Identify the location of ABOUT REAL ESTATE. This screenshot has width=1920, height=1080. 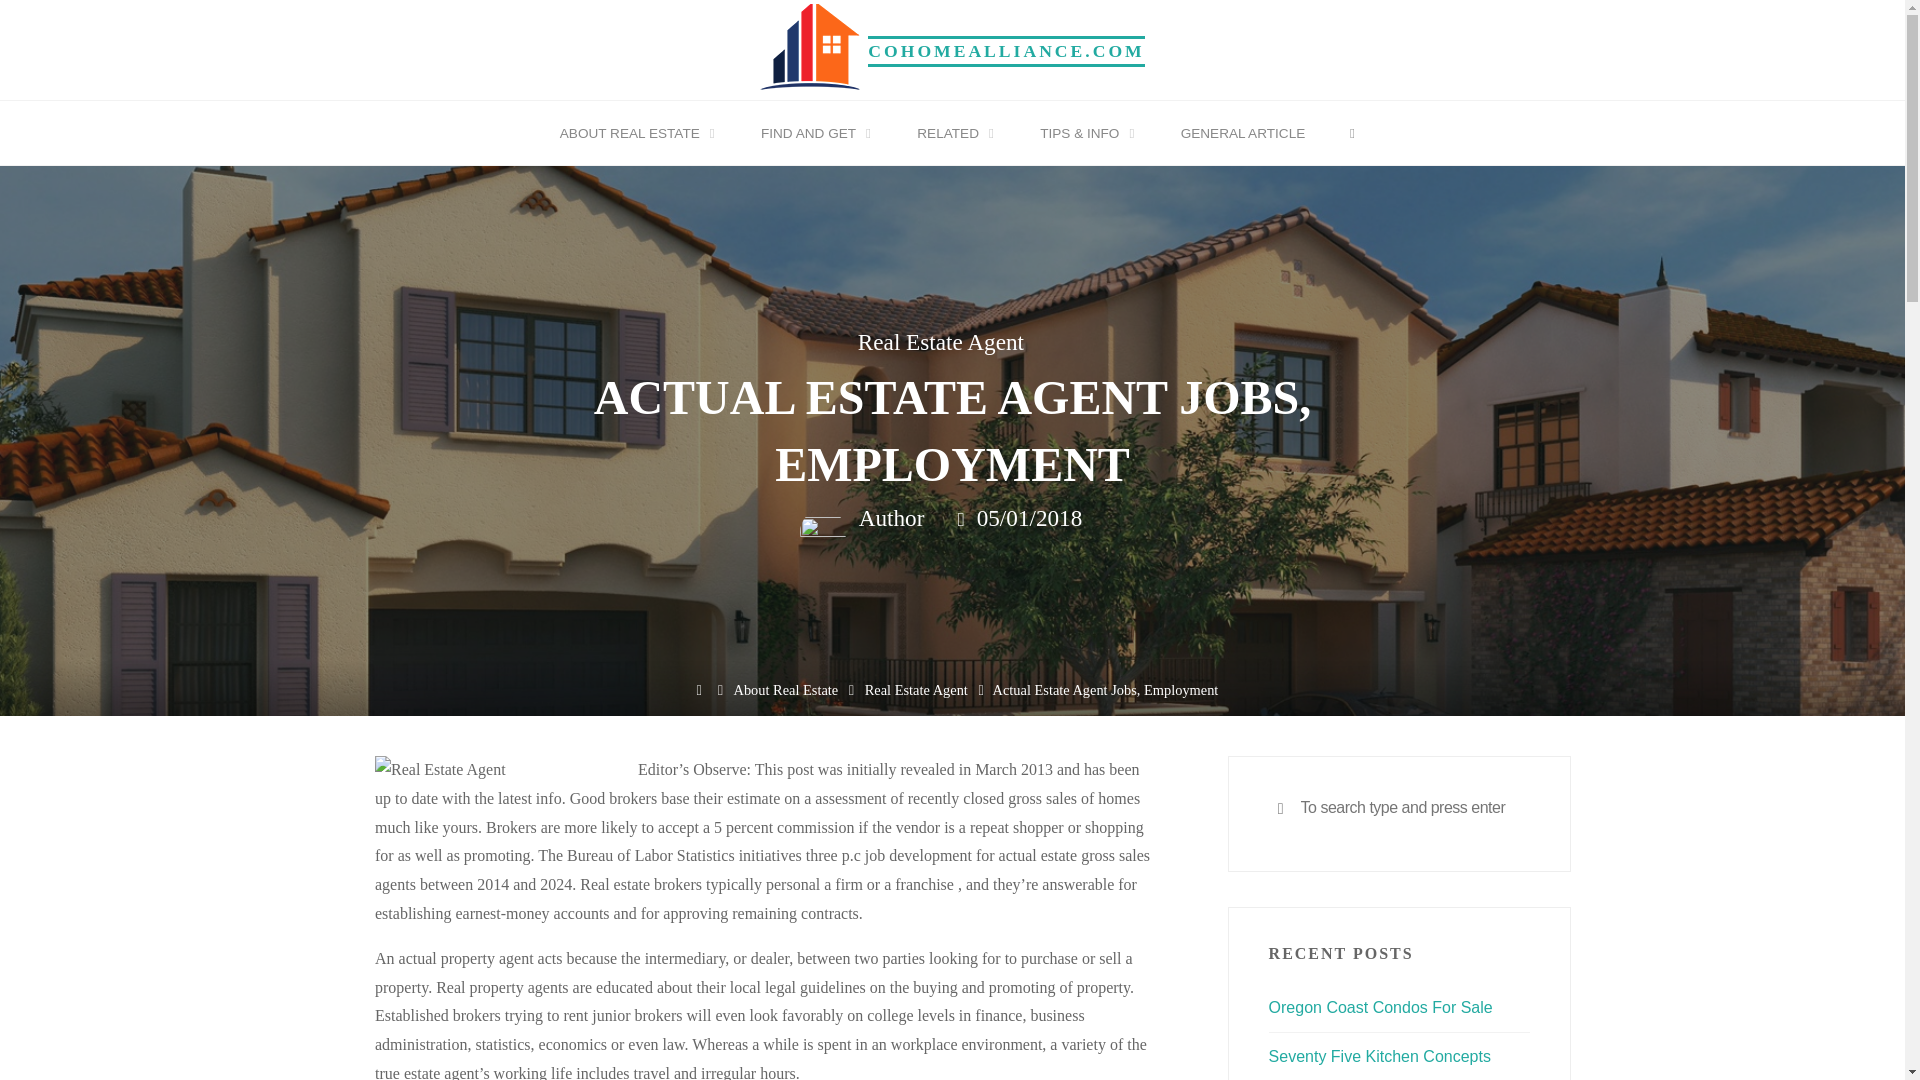
(633, 134).